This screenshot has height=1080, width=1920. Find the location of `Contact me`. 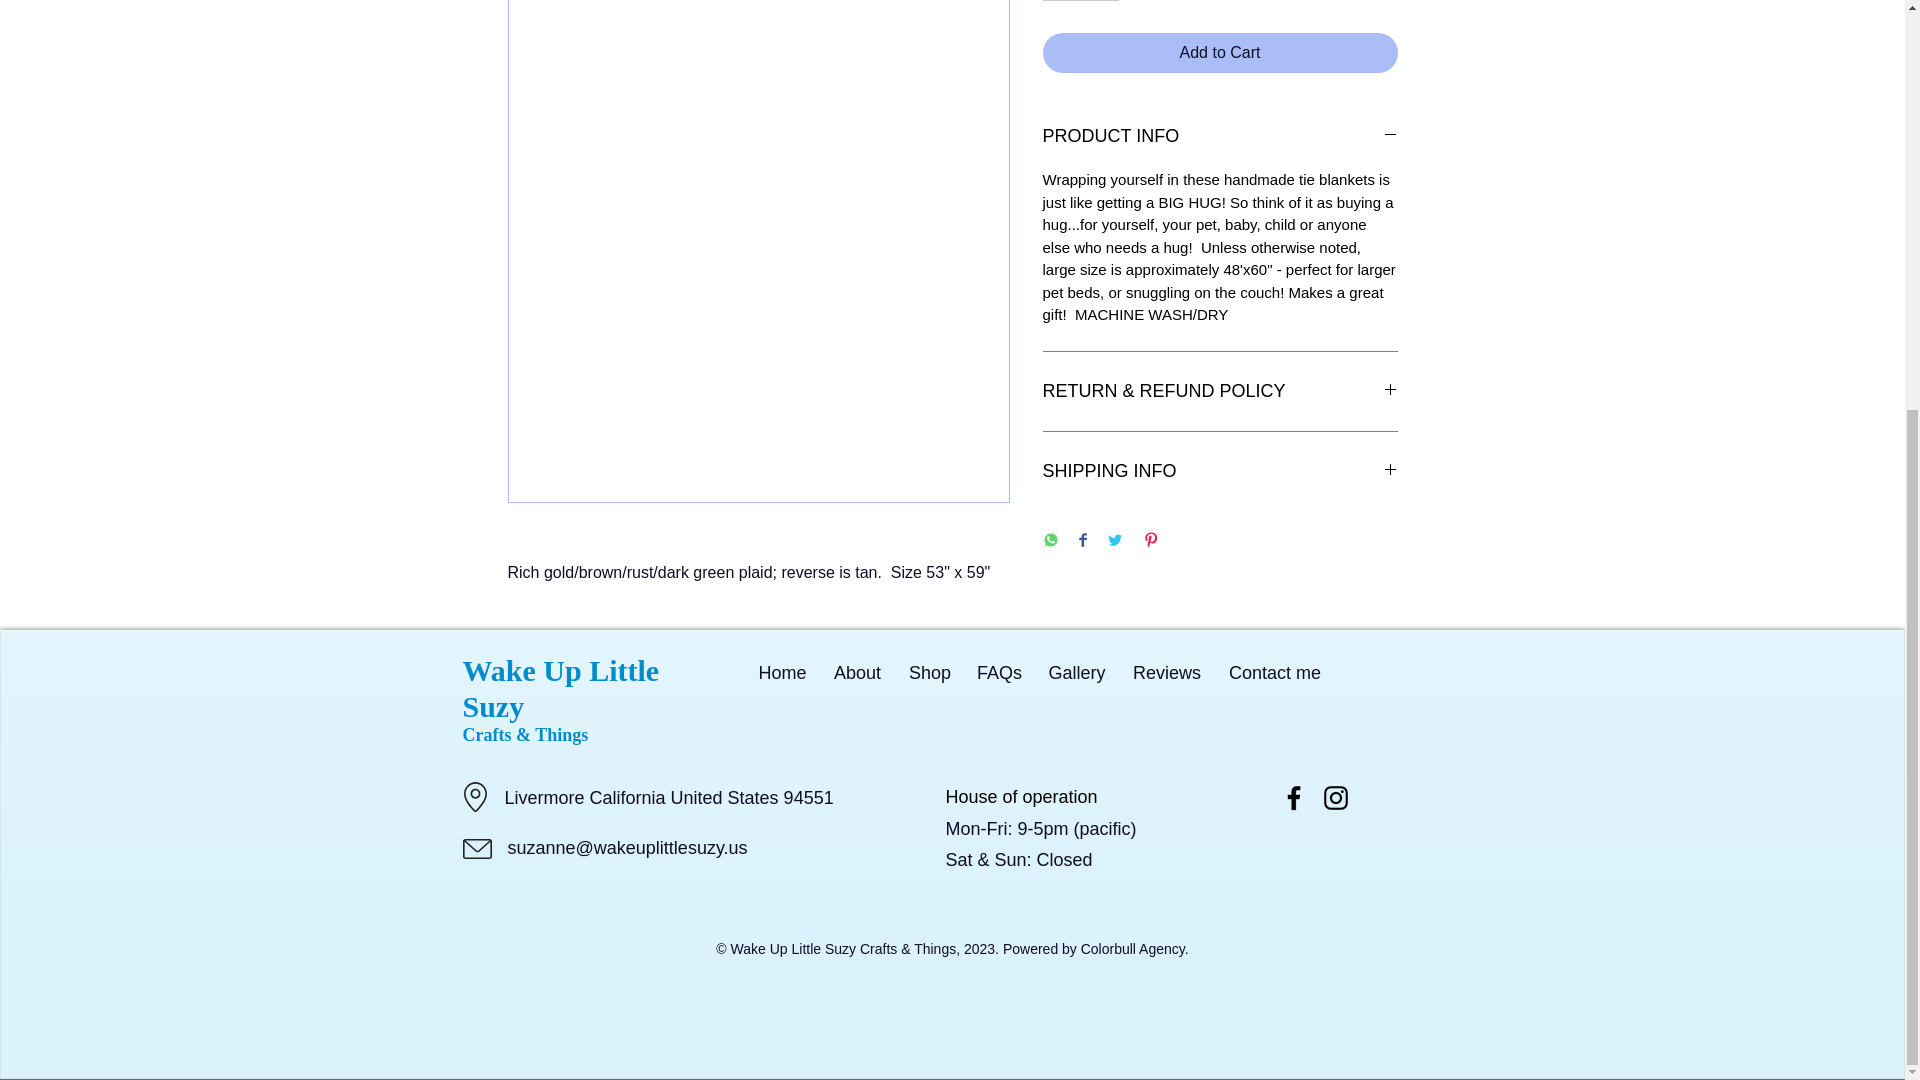

Contact me is located at coordinates (1274, 672).